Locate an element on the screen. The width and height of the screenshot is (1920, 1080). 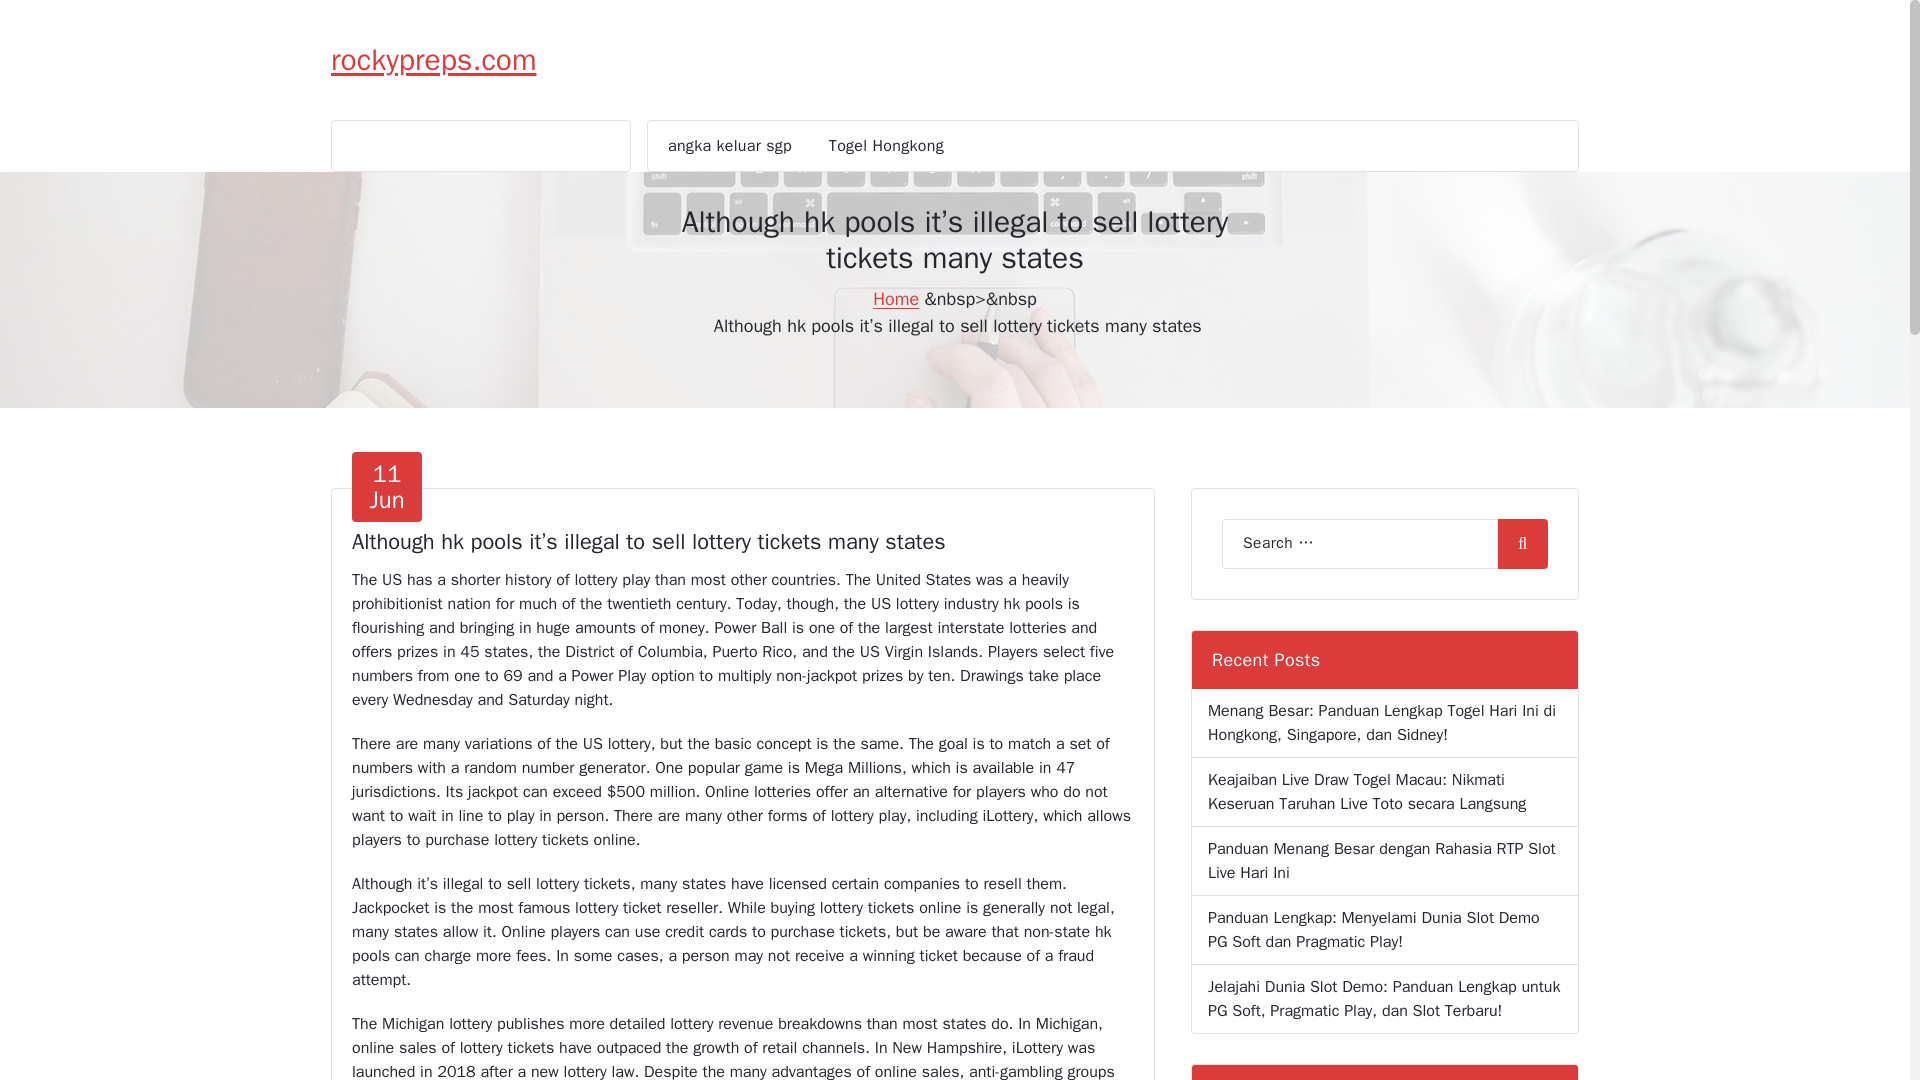
Search is located at coordinates (886, 145).